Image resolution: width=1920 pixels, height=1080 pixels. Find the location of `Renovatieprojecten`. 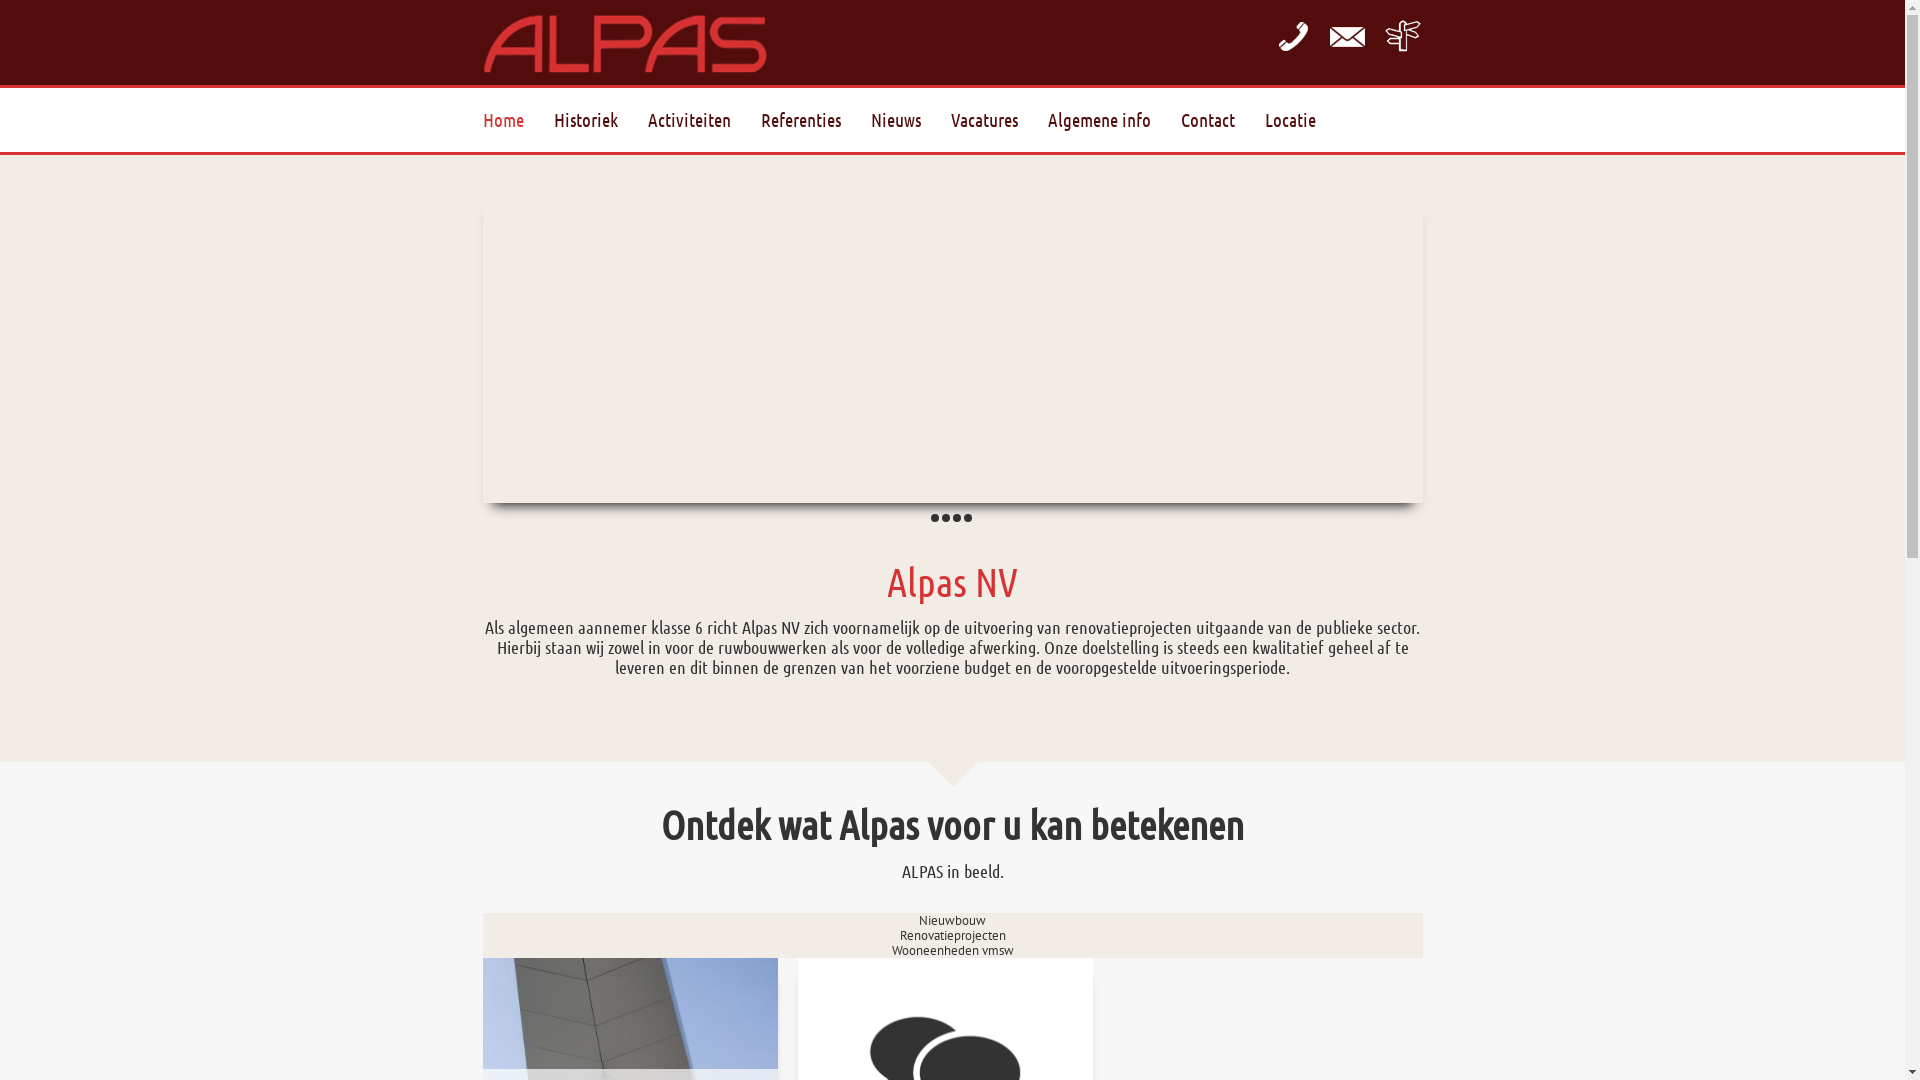

Renovatieprojecten is located at coordinates (934, 518).